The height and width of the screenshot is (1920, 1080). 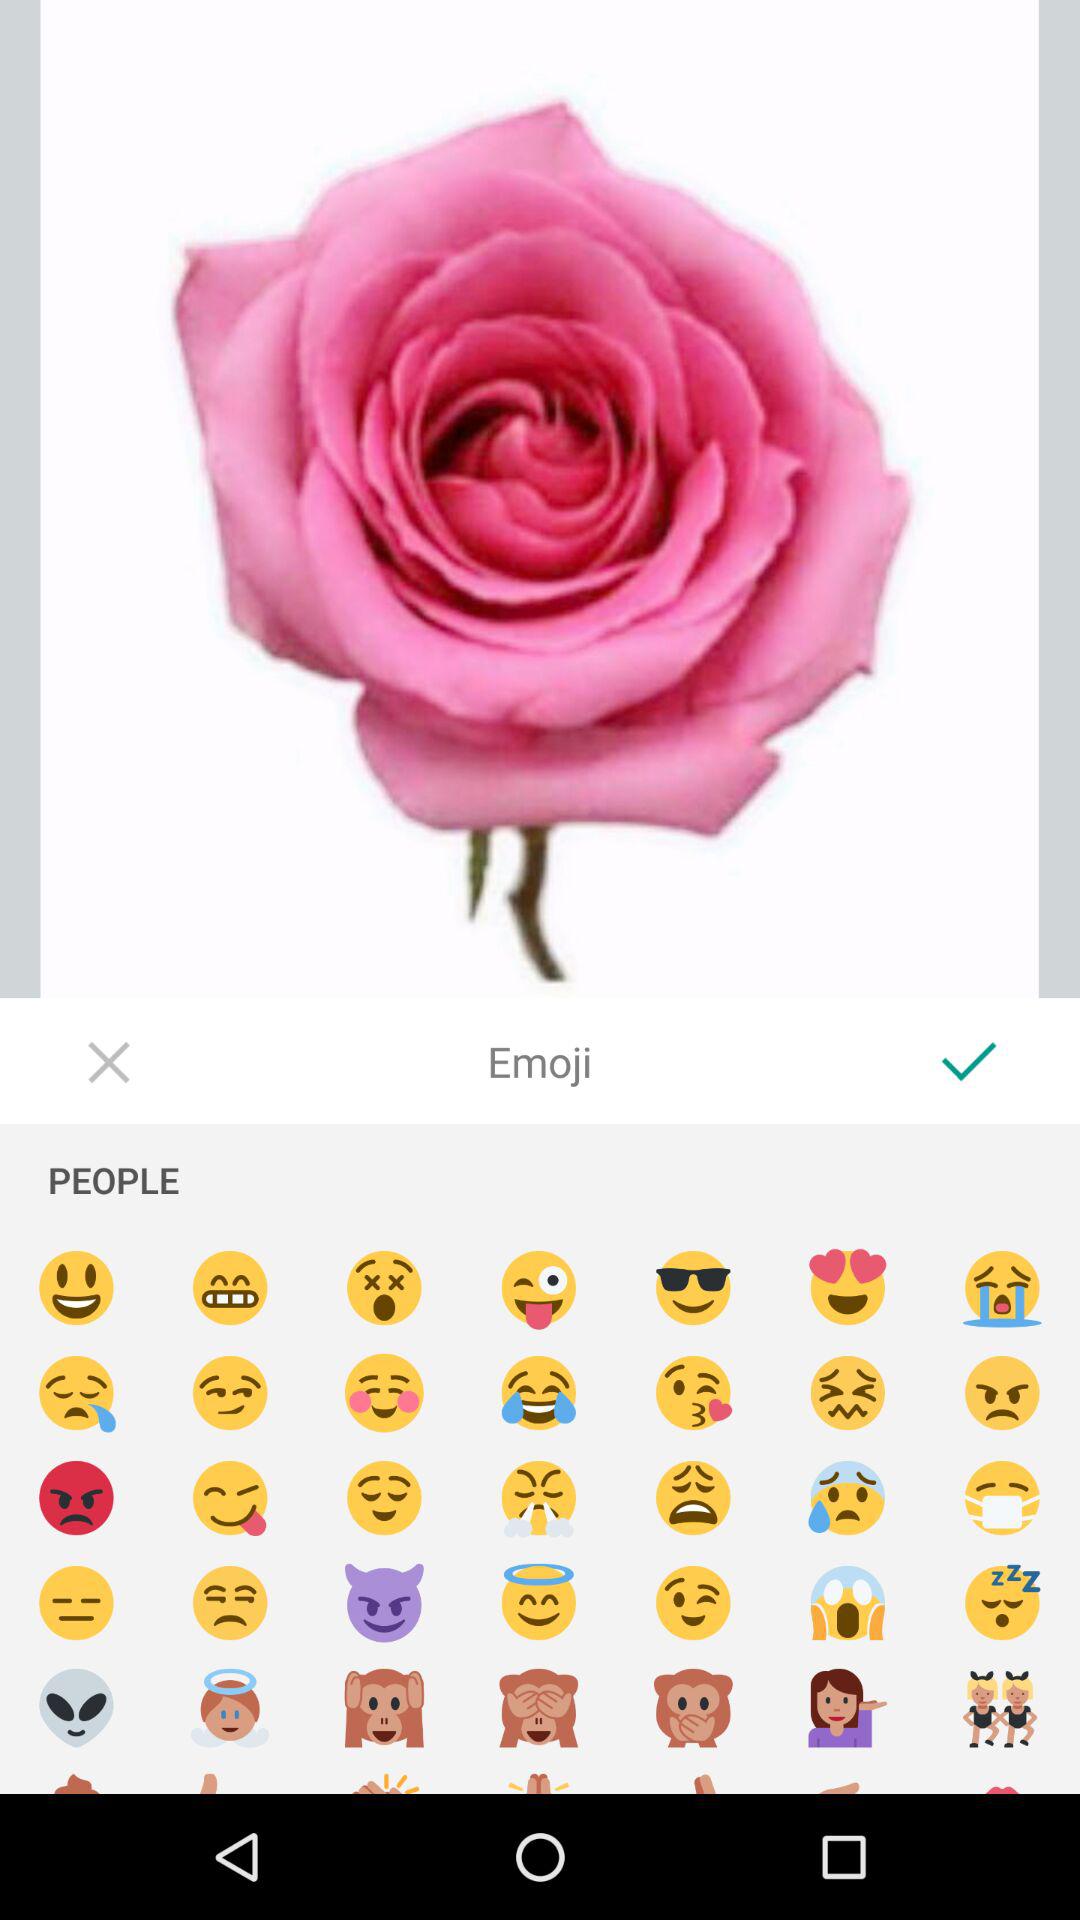 I want to click on select cheeky emoji, so click(x=230, y=1498).